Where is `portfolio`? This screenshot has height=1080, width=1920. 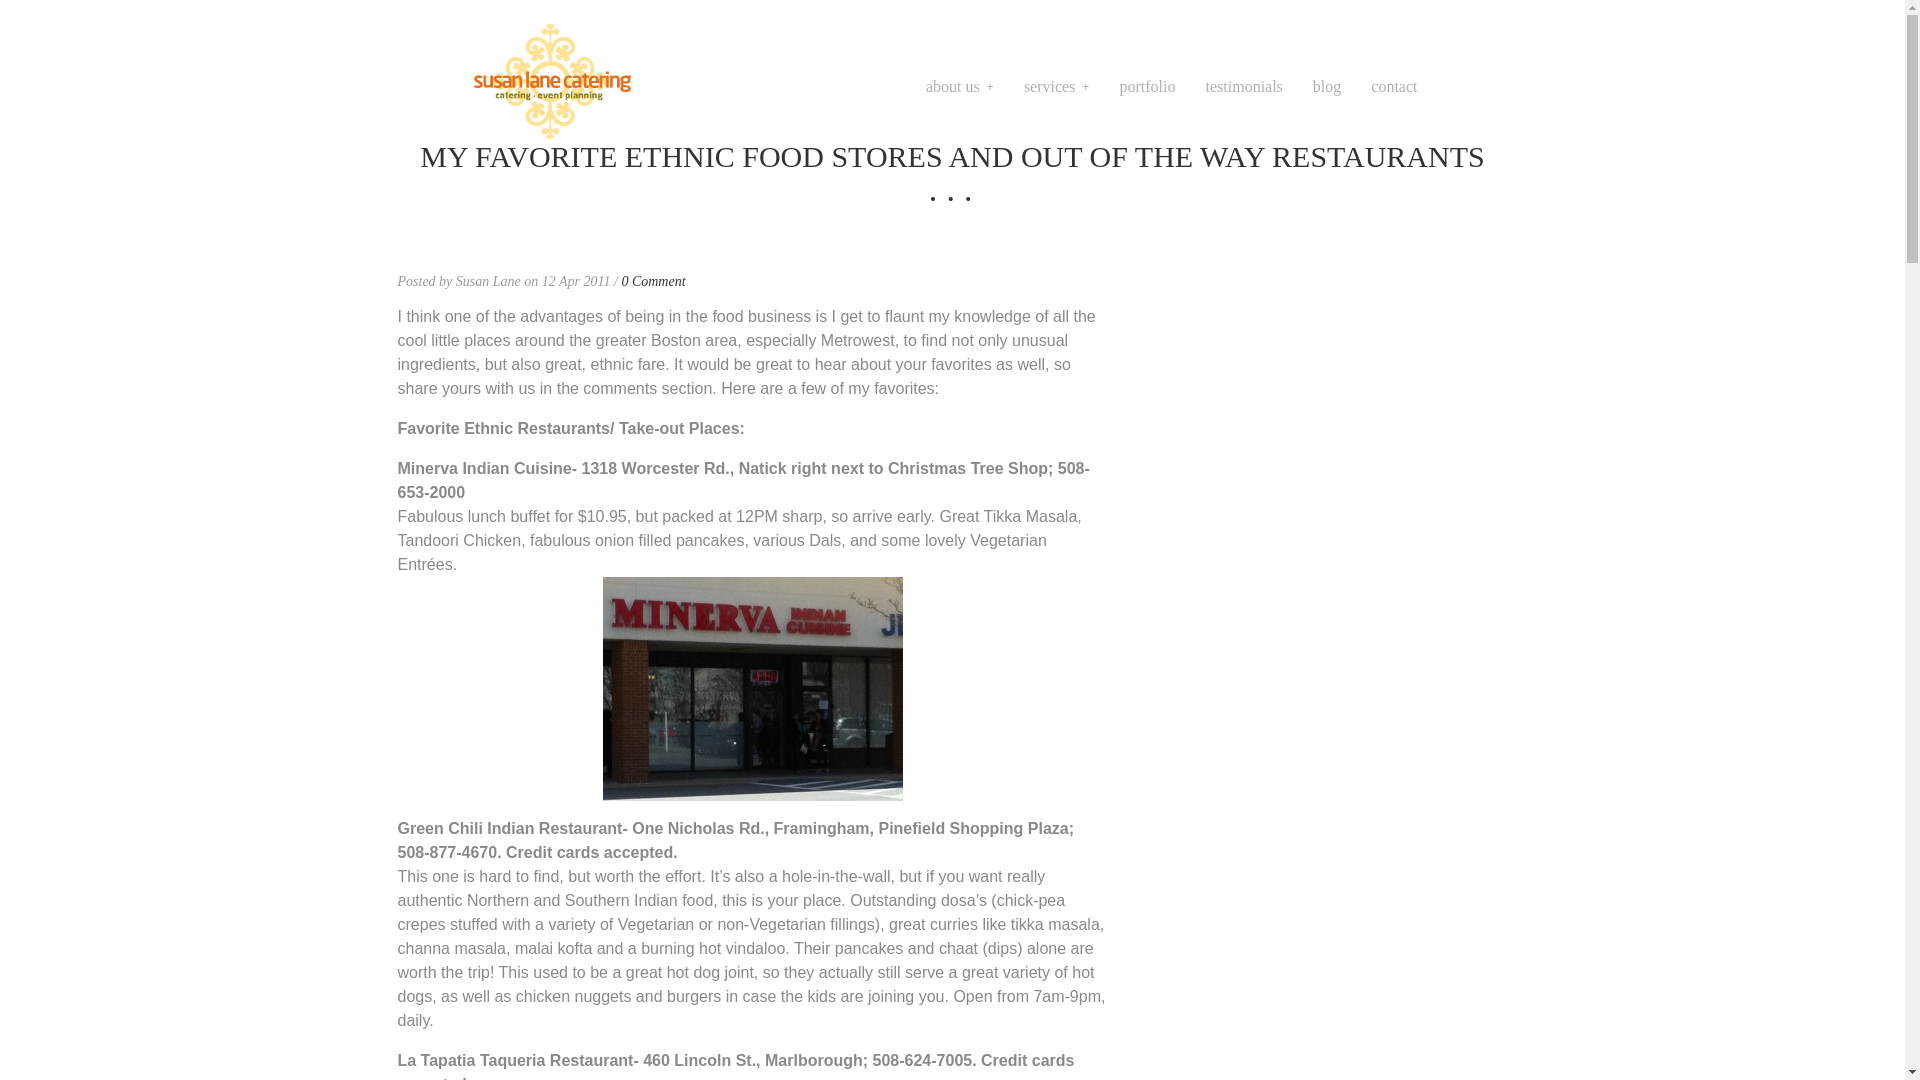 portfolio is located at coordinates (1147, 87).